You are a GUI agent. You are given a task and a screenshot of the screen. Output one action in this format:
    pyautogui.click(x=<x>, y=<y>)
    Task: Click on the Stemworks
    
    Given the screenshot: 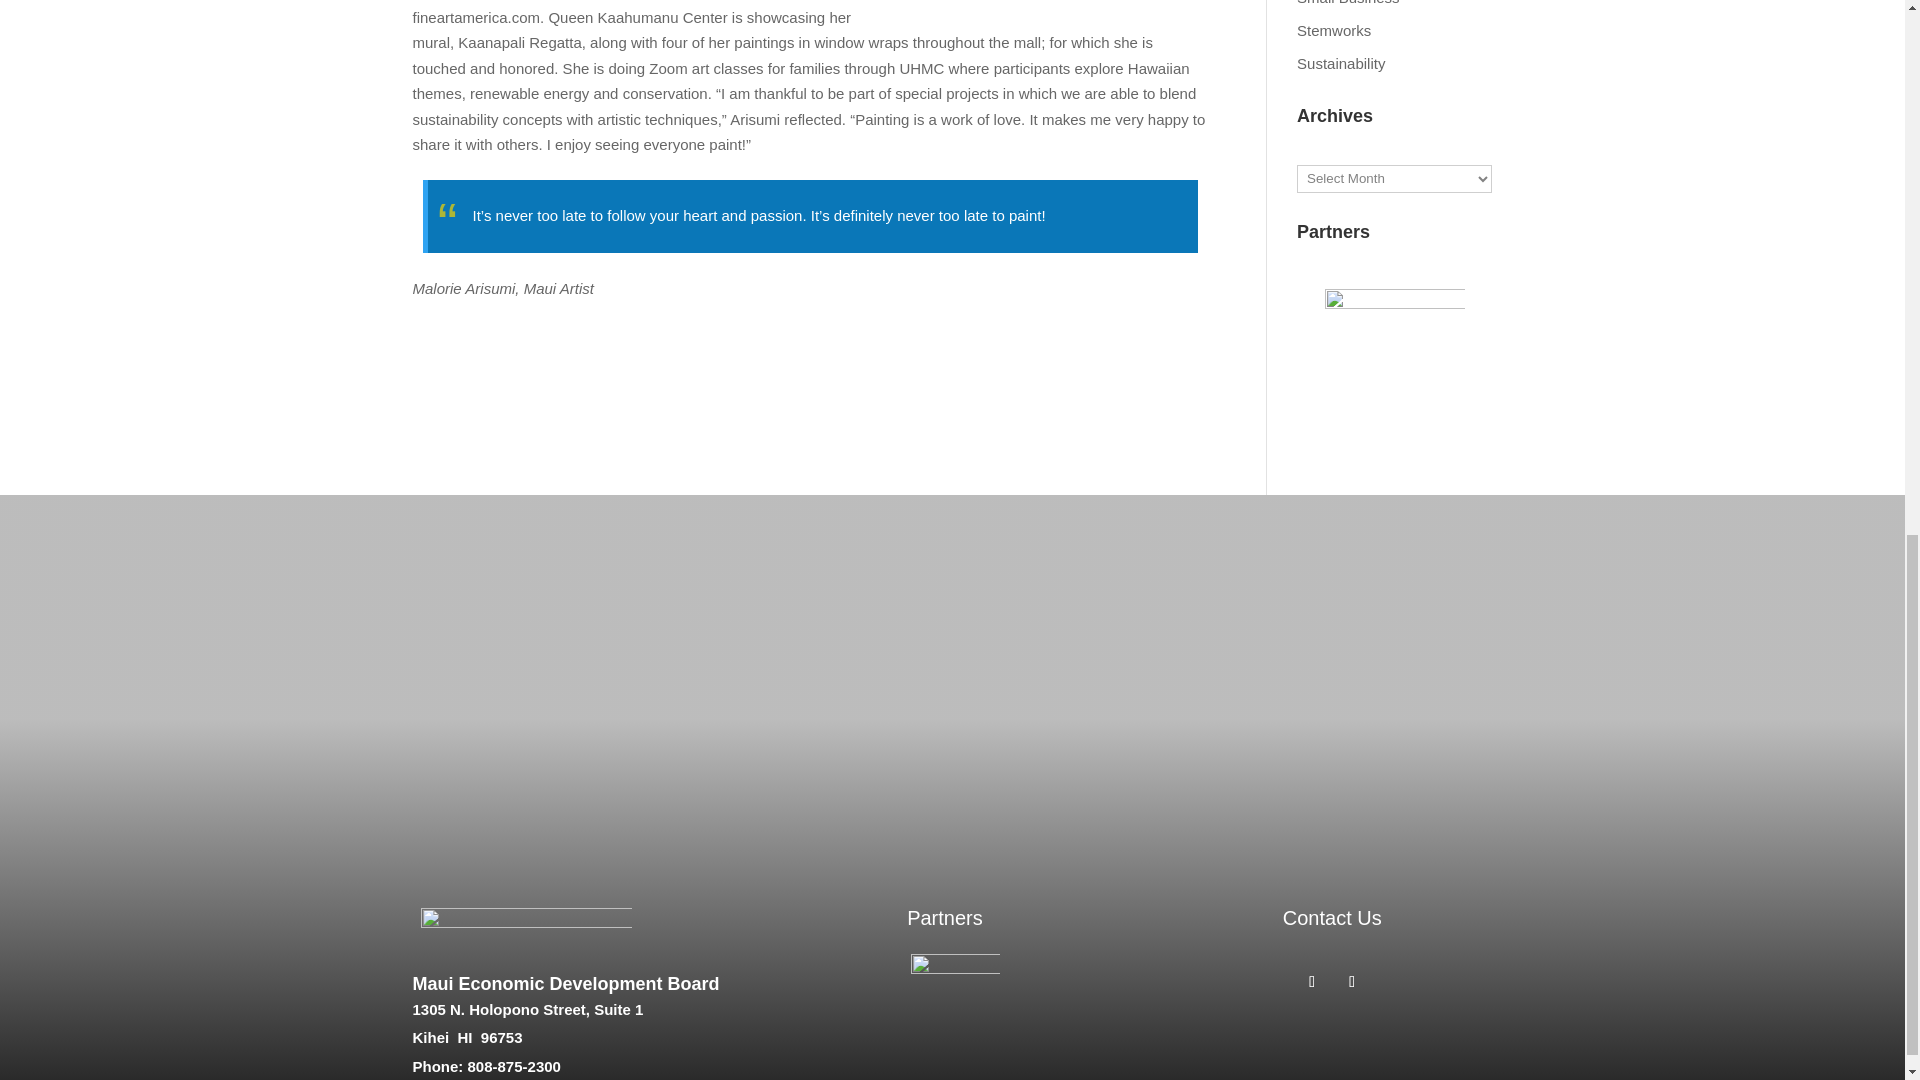 What is the action you would take?
    pyautogui.click(x=1334, y=30)
    